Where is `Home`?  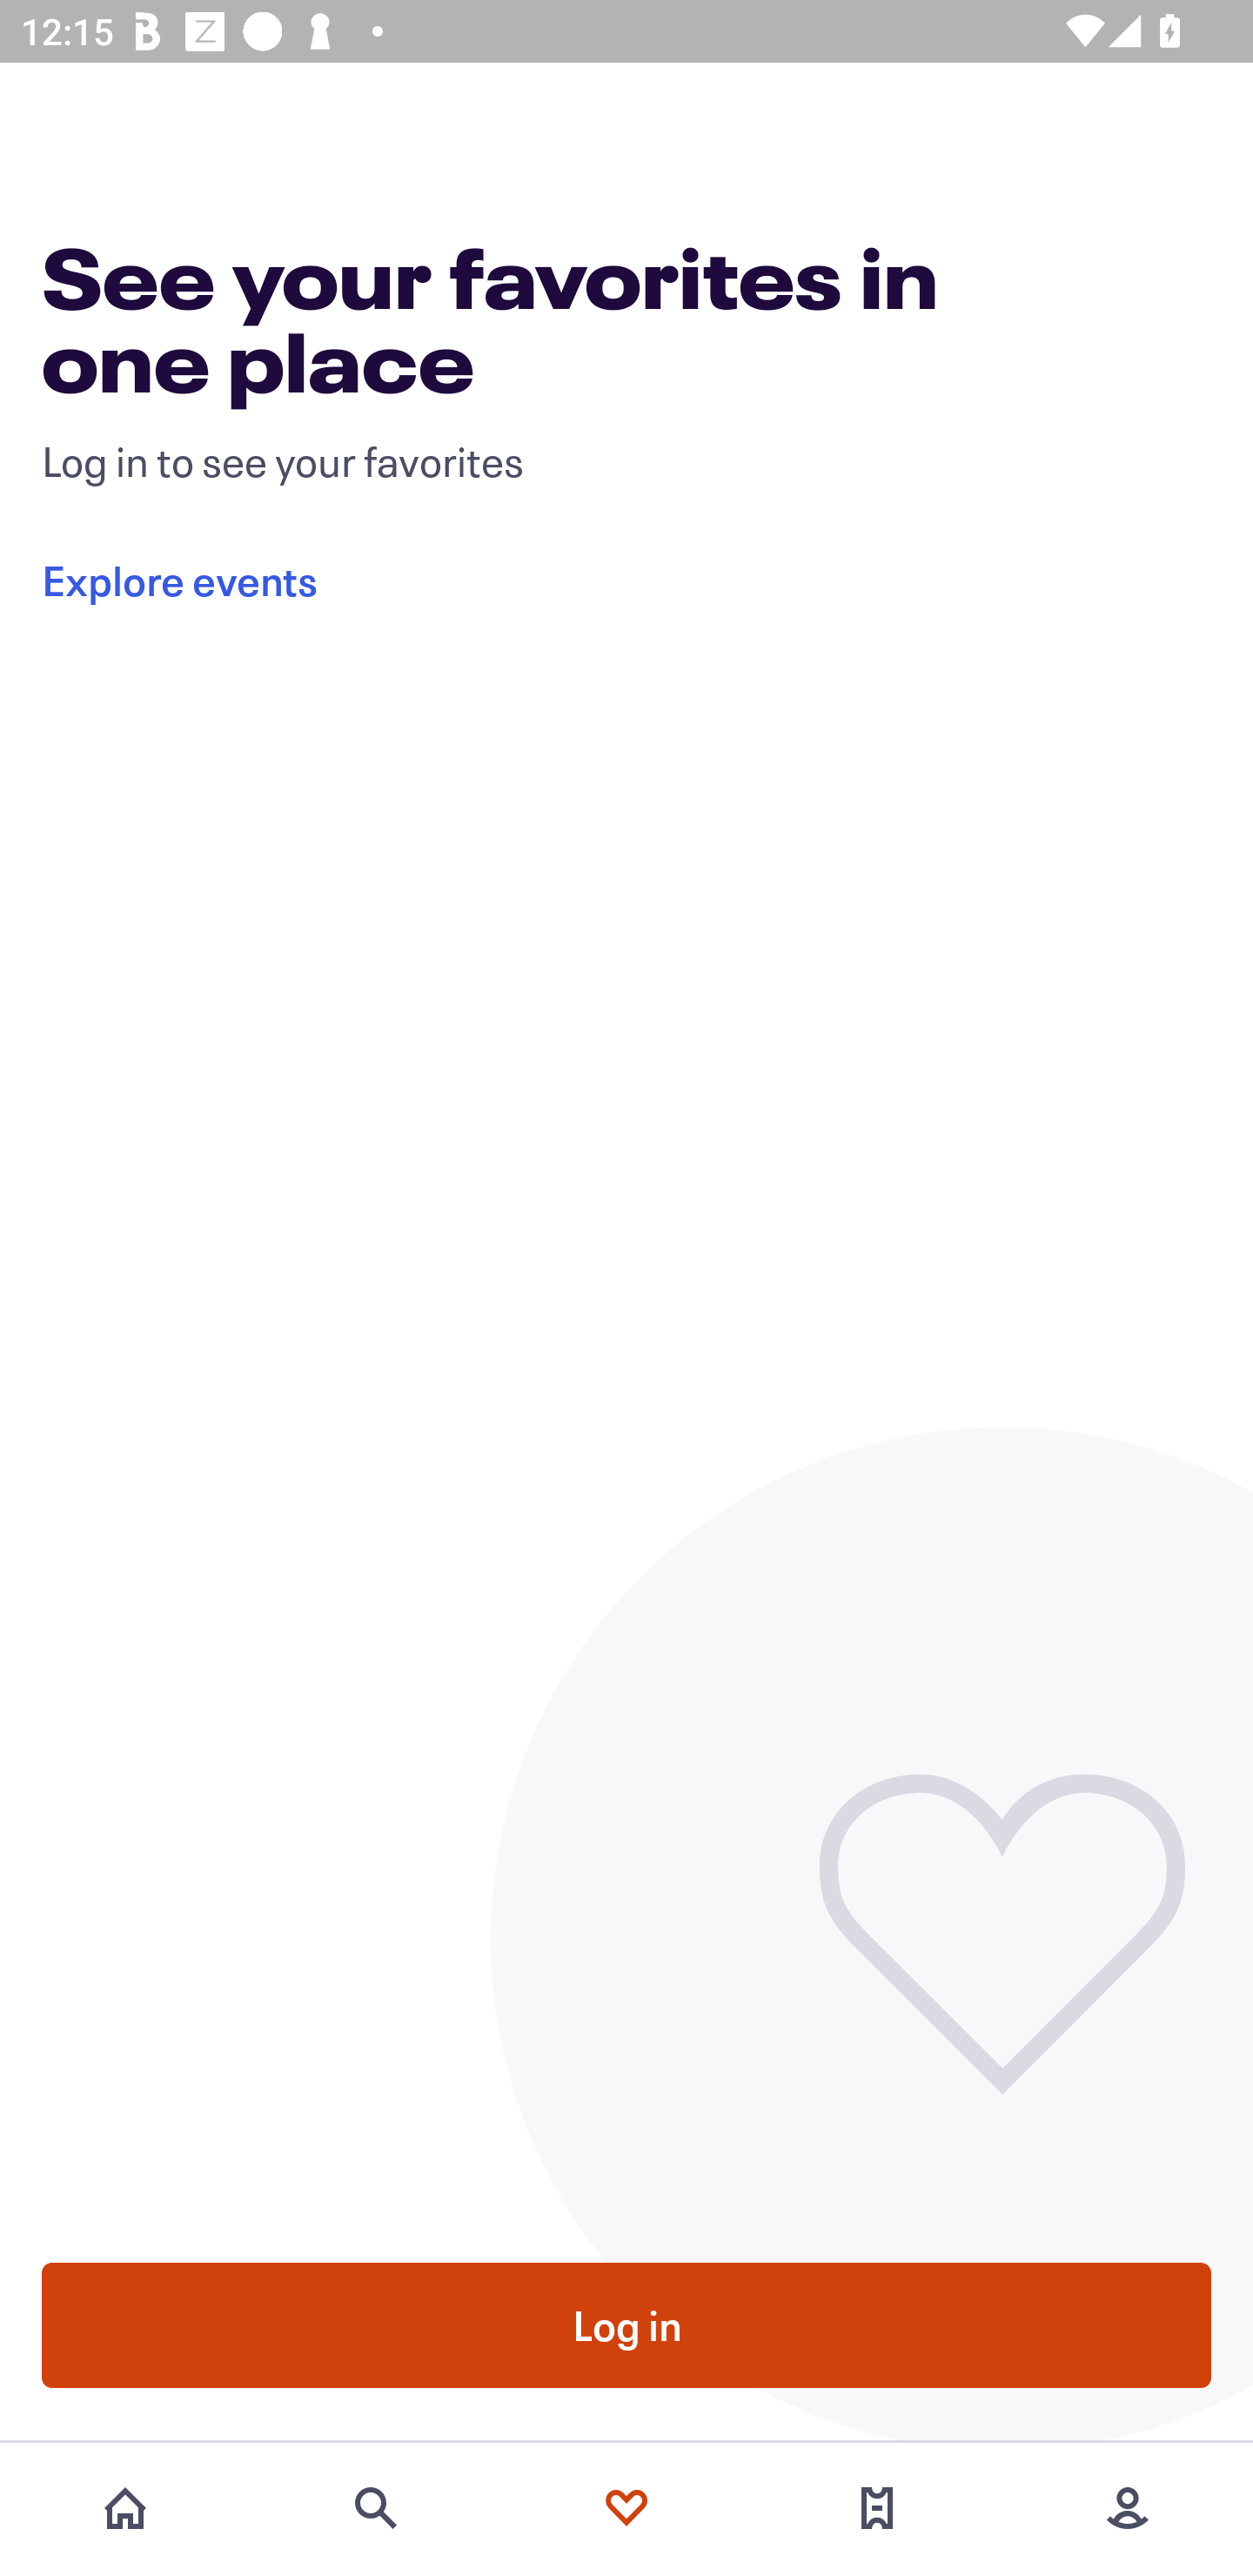
Home is located at coordinates (125, 2508).